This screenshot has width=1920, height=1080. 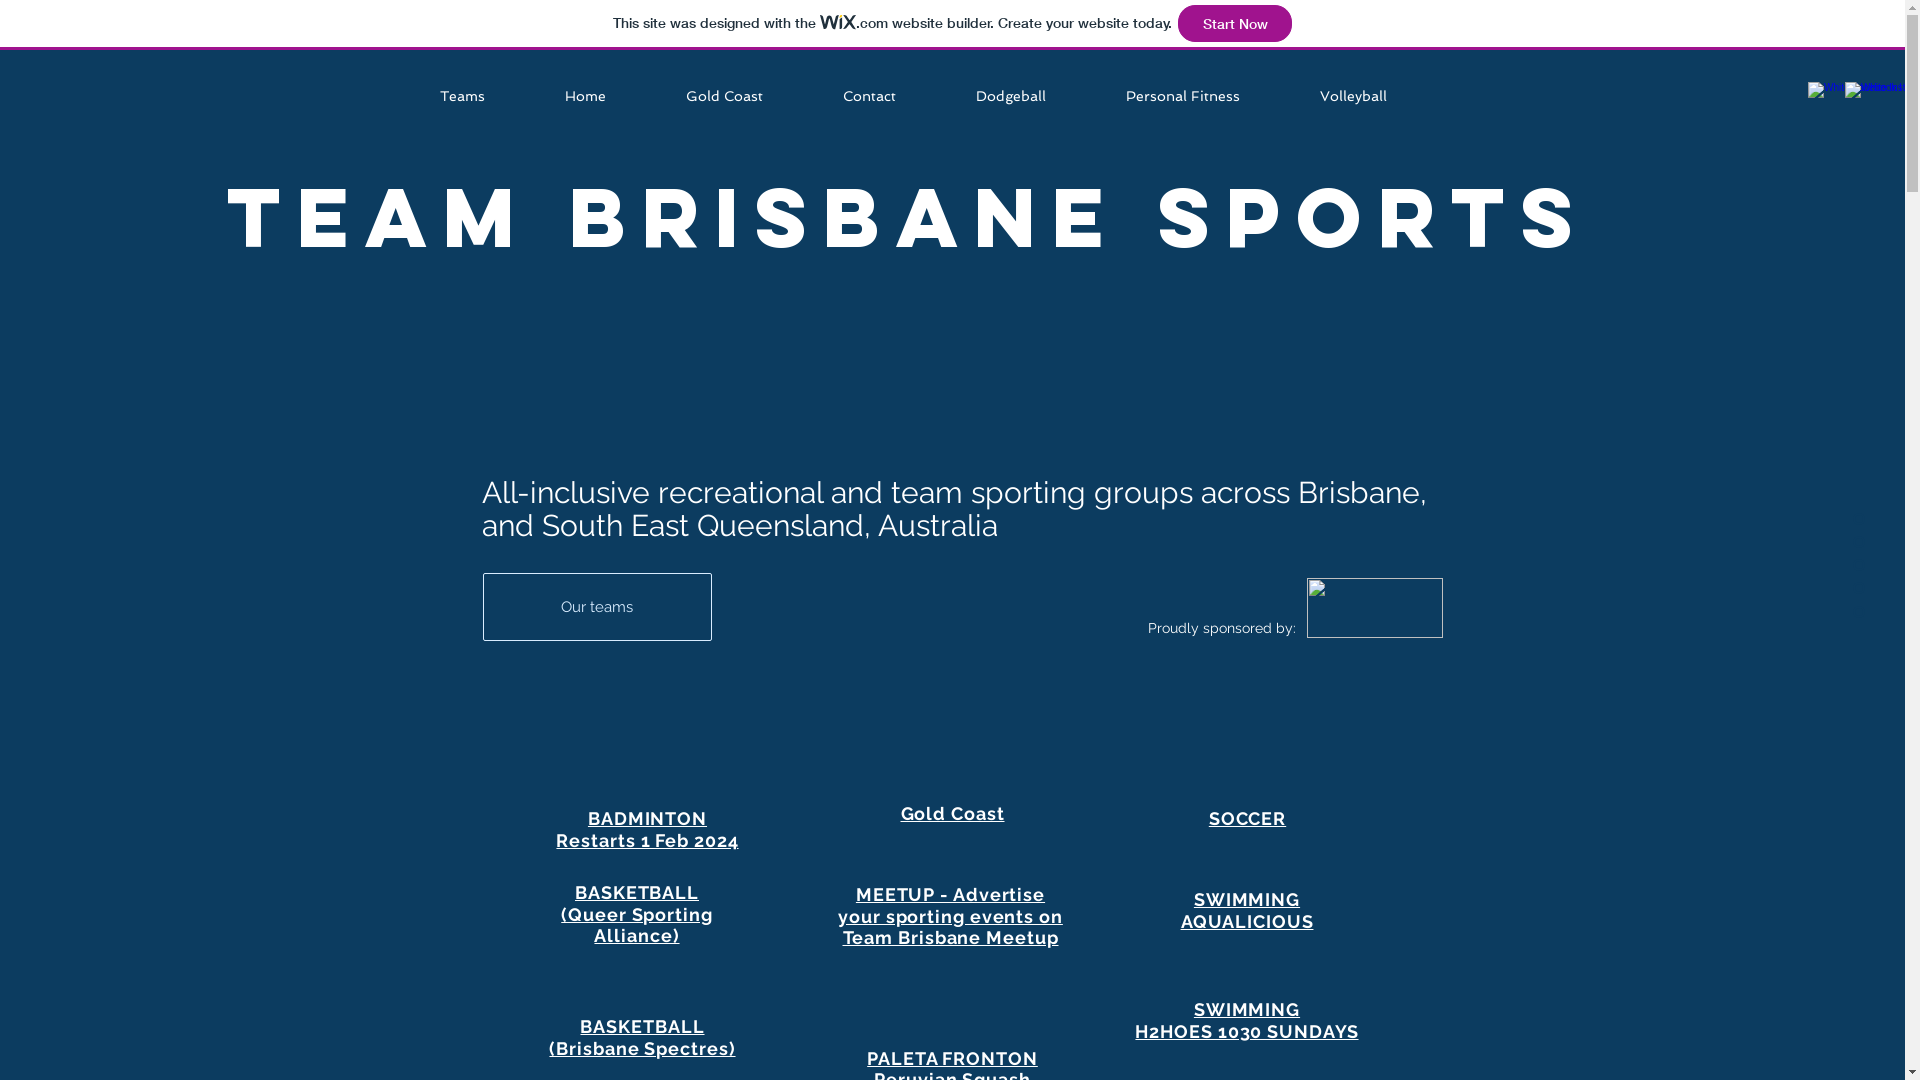 I want to click on H2HOES 1030 SUNDAYS, so click(x=1246, y=1032).